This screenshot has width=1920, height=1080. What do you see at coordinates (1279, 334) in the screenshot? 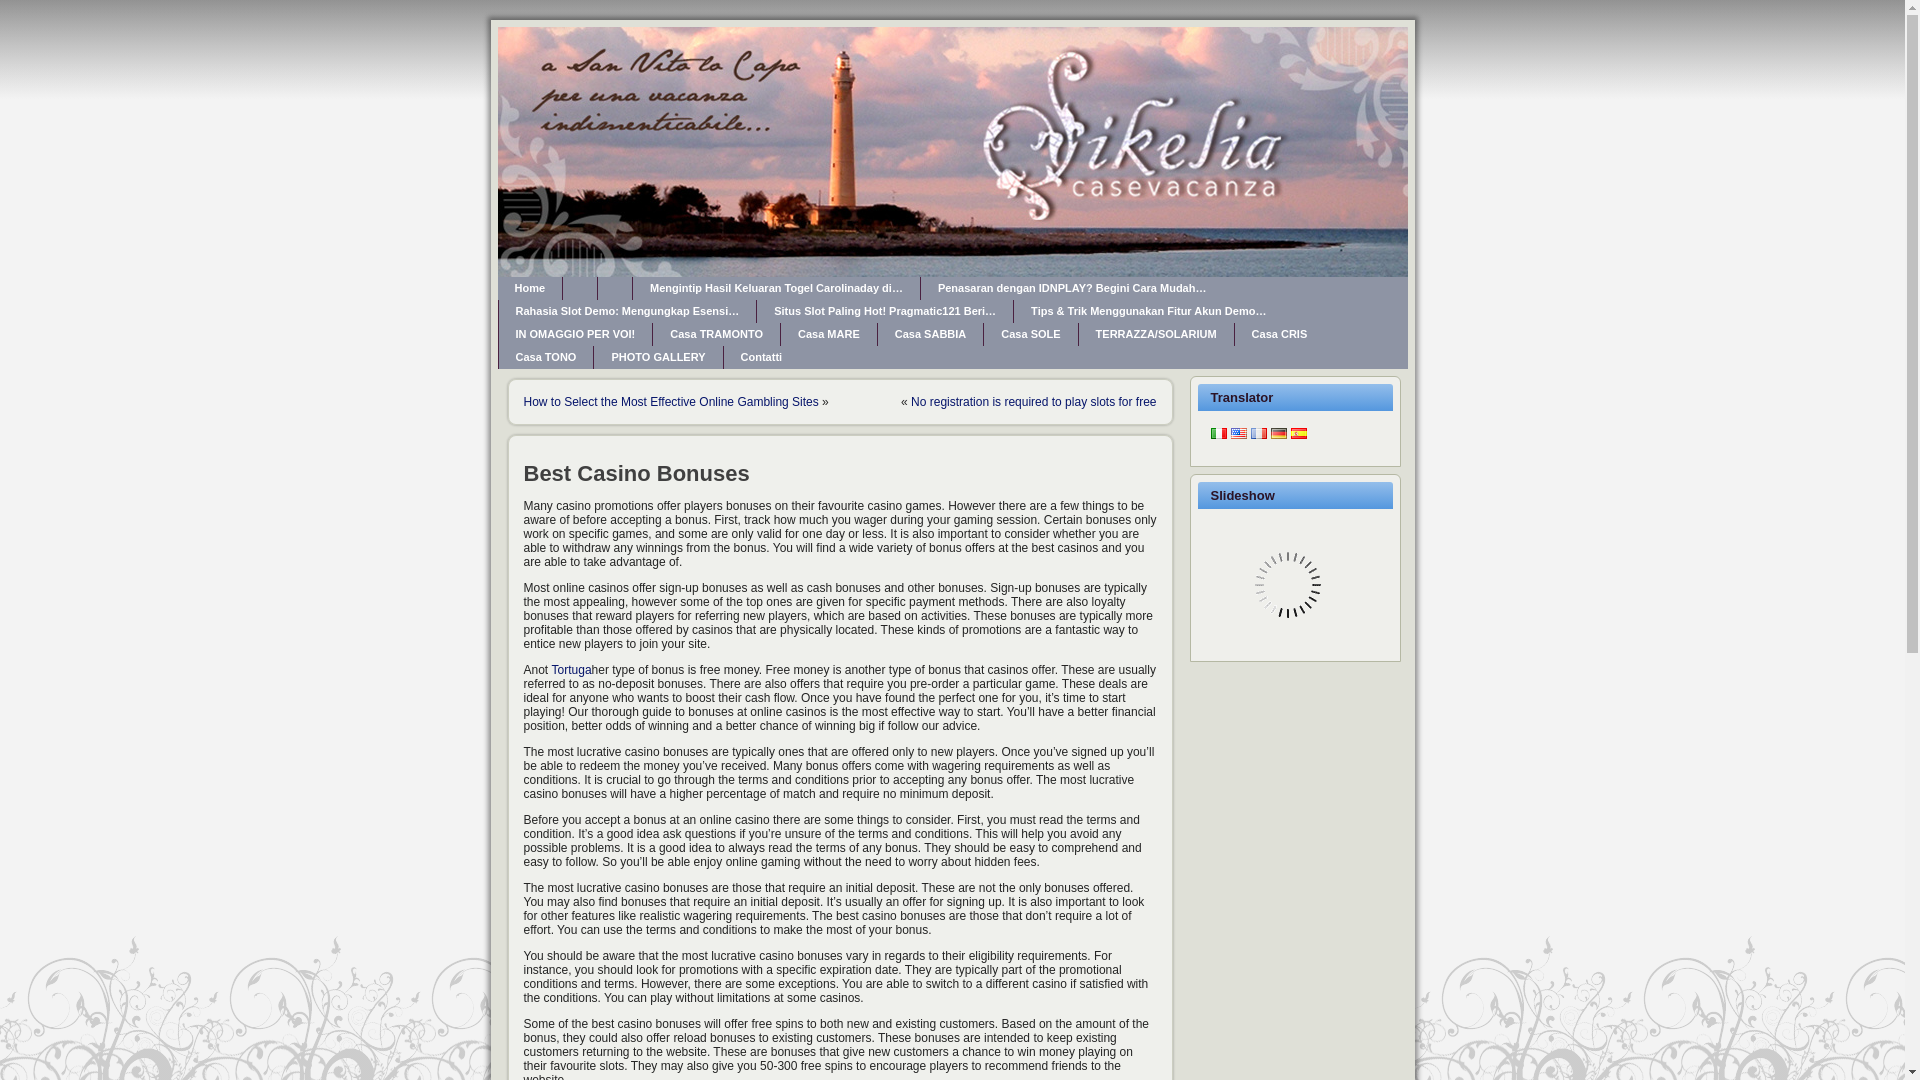
I see `Casa CRIS` at bounding box center [1279, 334].